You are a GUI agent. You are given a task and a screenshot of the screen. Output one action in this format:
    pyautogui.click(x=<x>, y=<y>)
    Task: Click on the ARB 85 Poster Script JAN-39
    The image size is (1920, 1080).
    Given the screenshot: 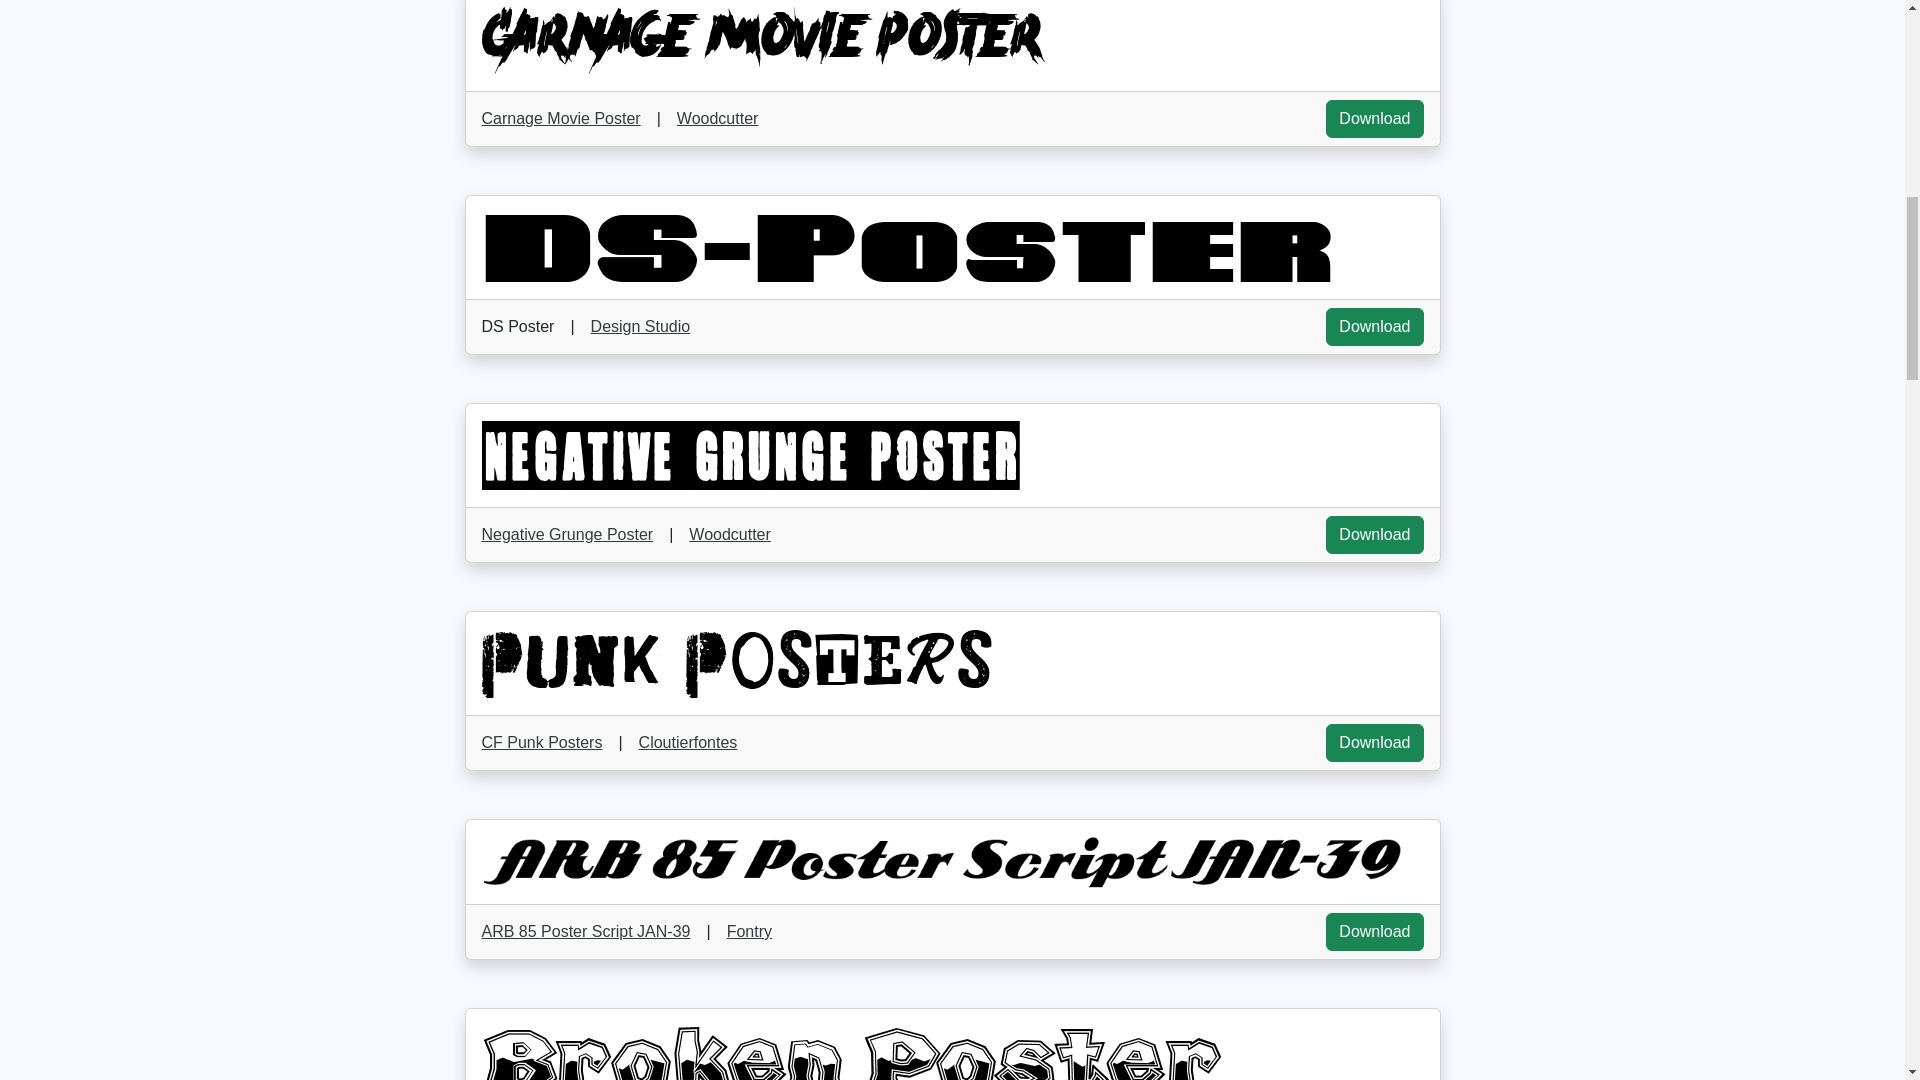 What is the action you would take?
    pyautogui.click(x=586, y=932)
    